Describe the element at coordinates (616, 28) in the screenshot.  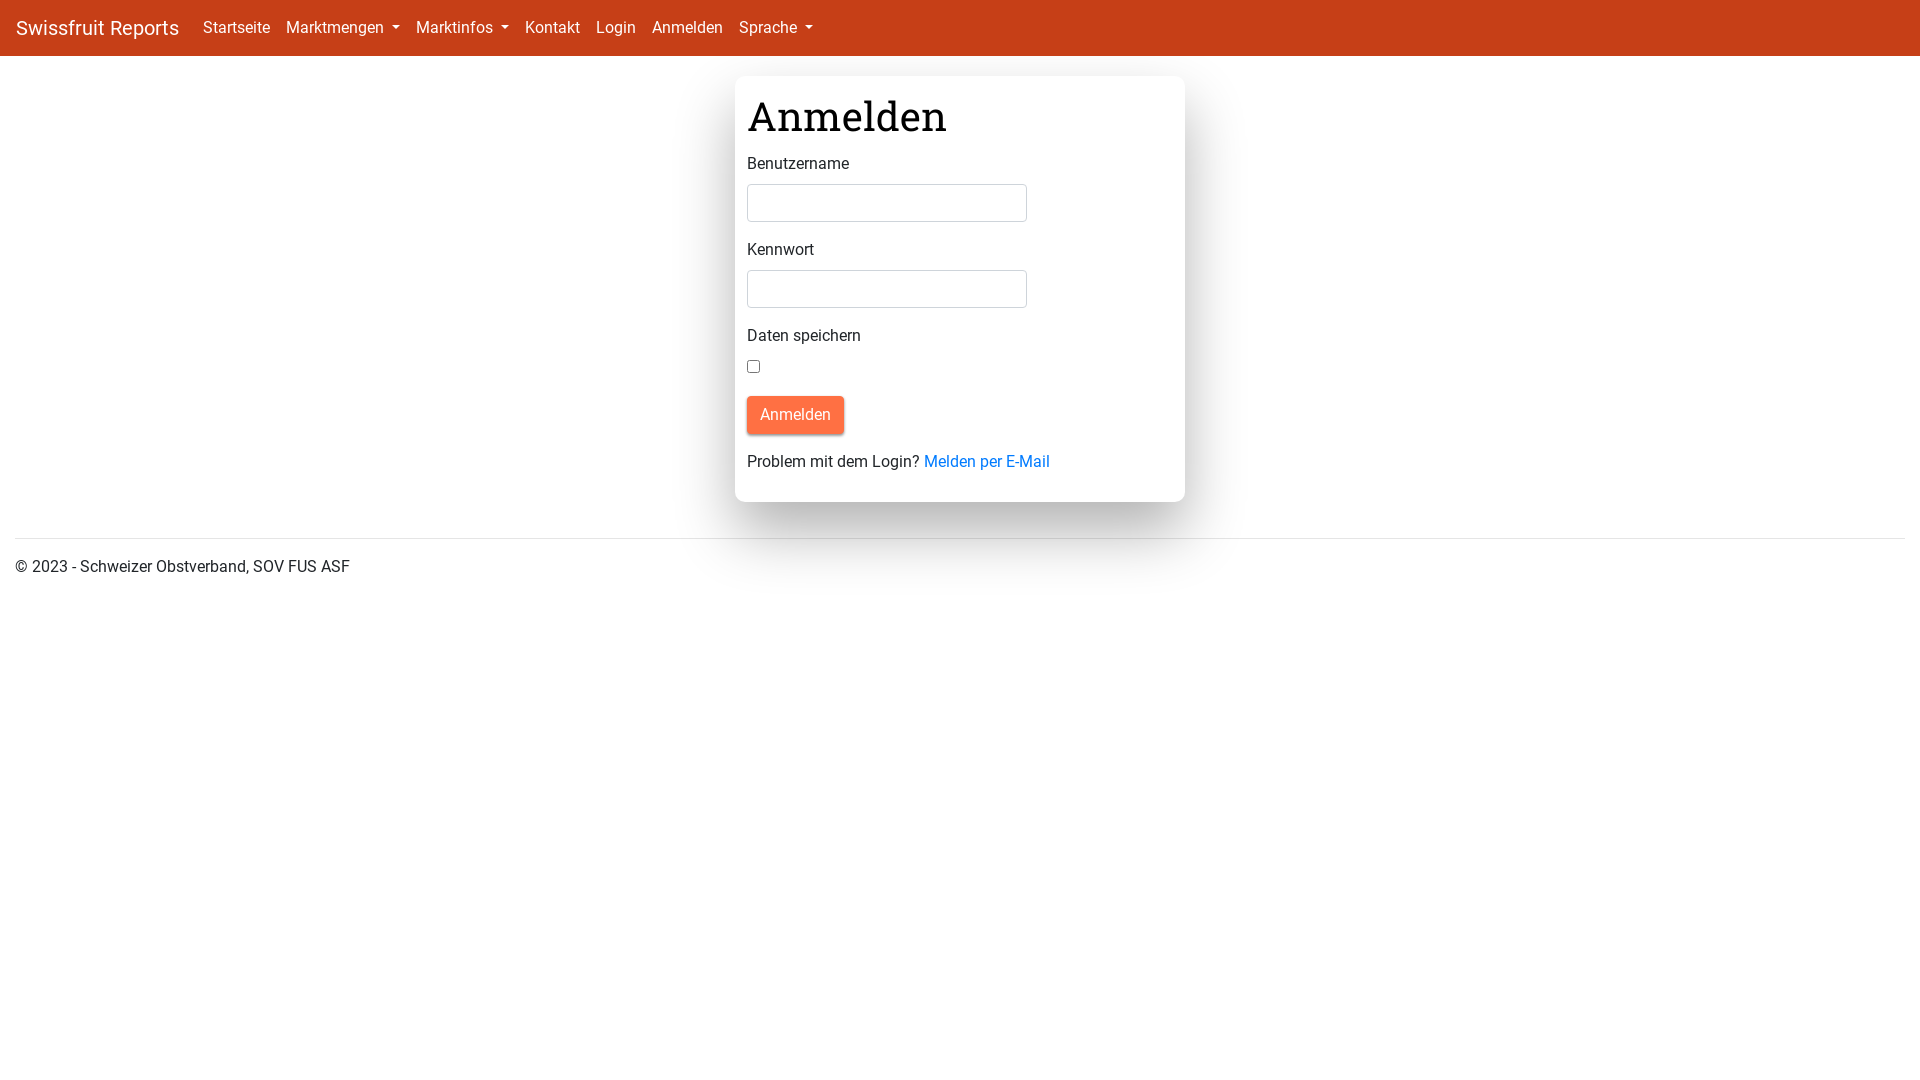
I see `Login` at that location.